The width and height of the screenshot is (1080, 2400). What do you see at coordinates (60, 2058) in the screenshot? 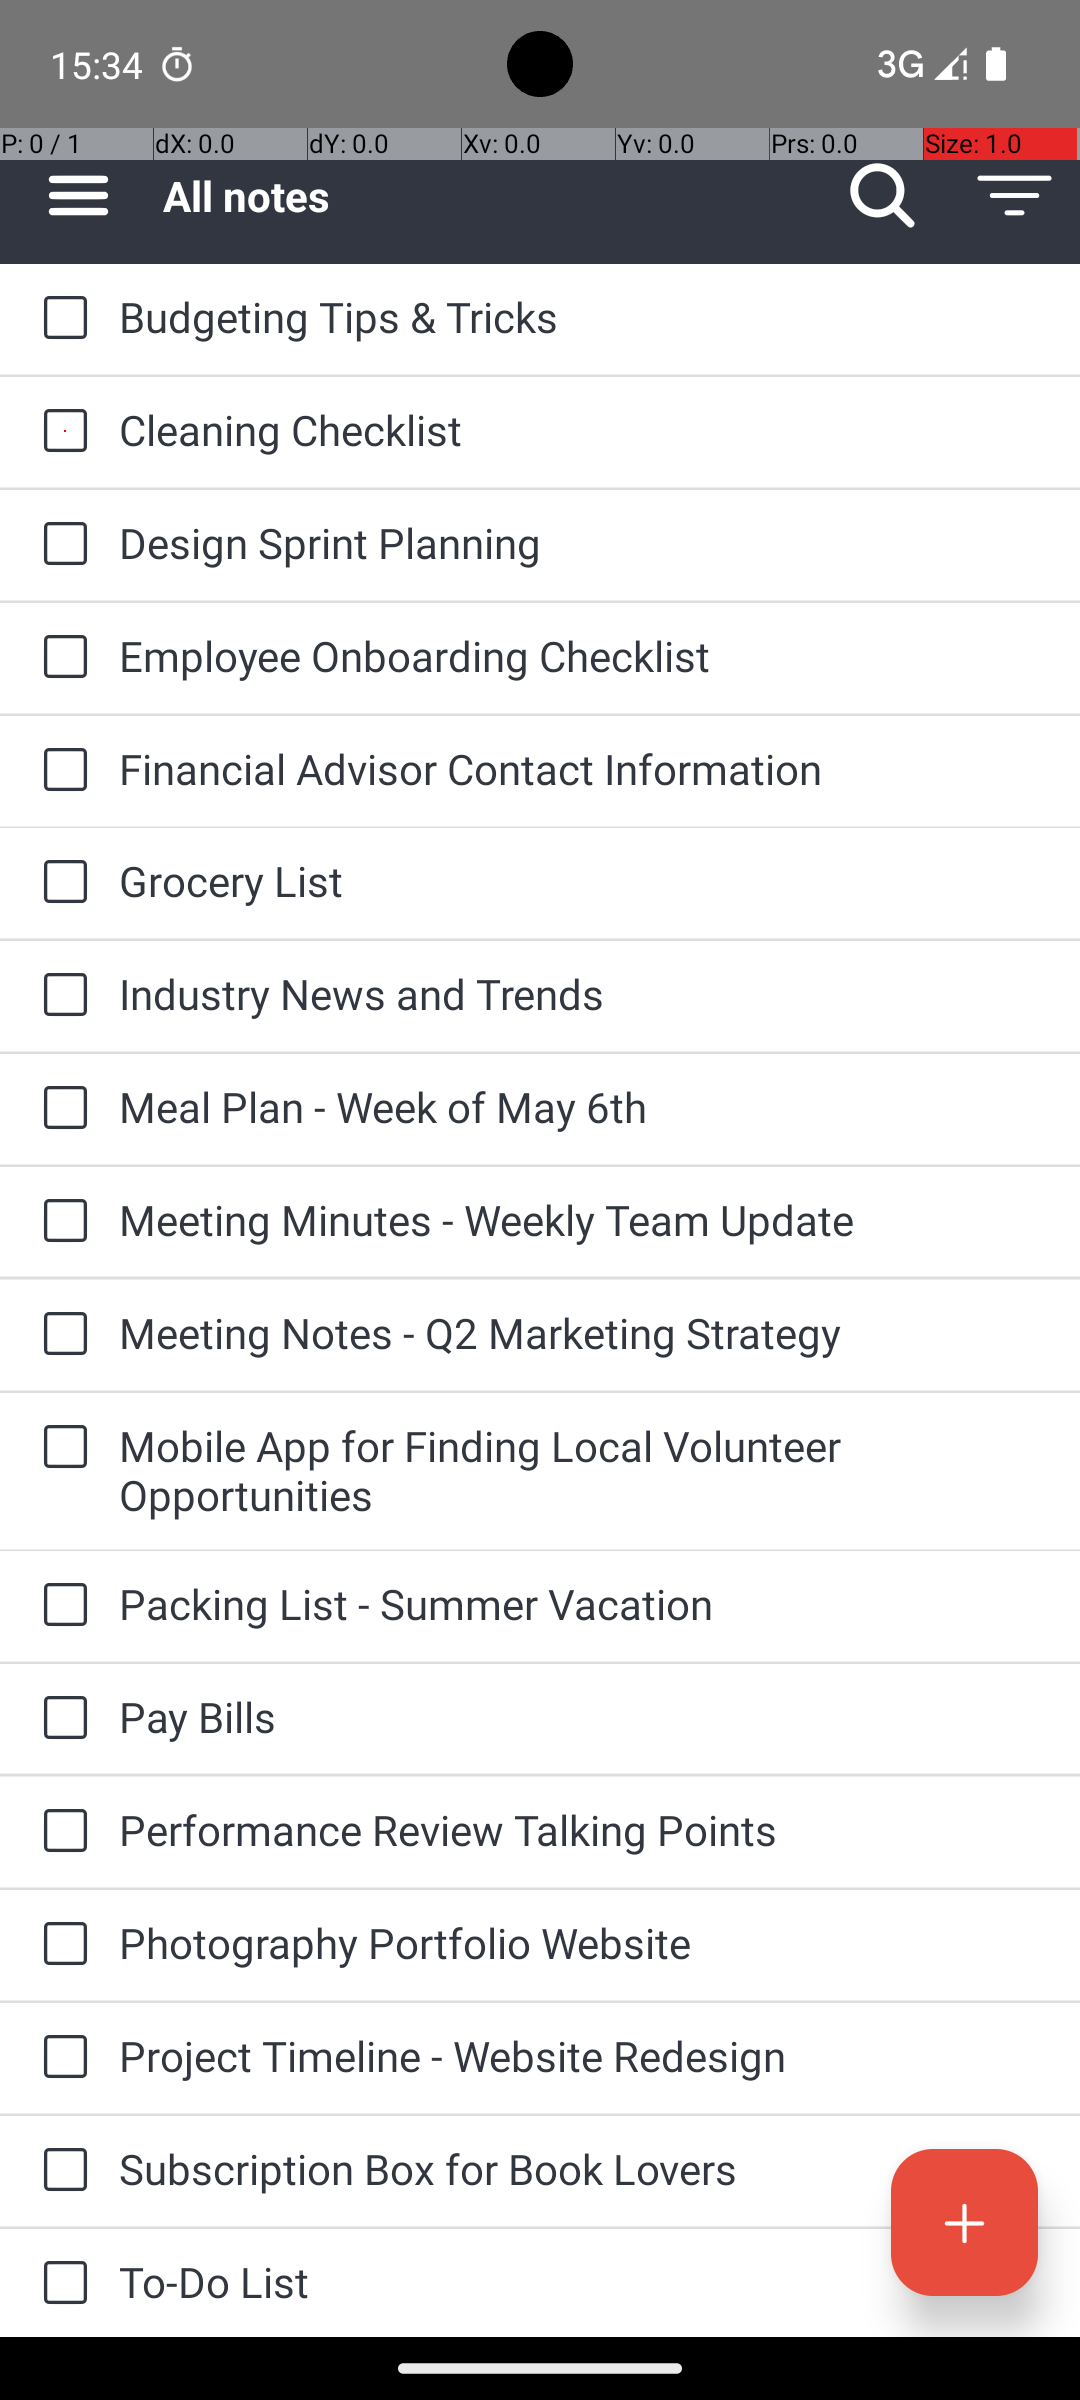
I see `to-do: Project Timeline - Website Redesign` at bounding box center [60, 2058].